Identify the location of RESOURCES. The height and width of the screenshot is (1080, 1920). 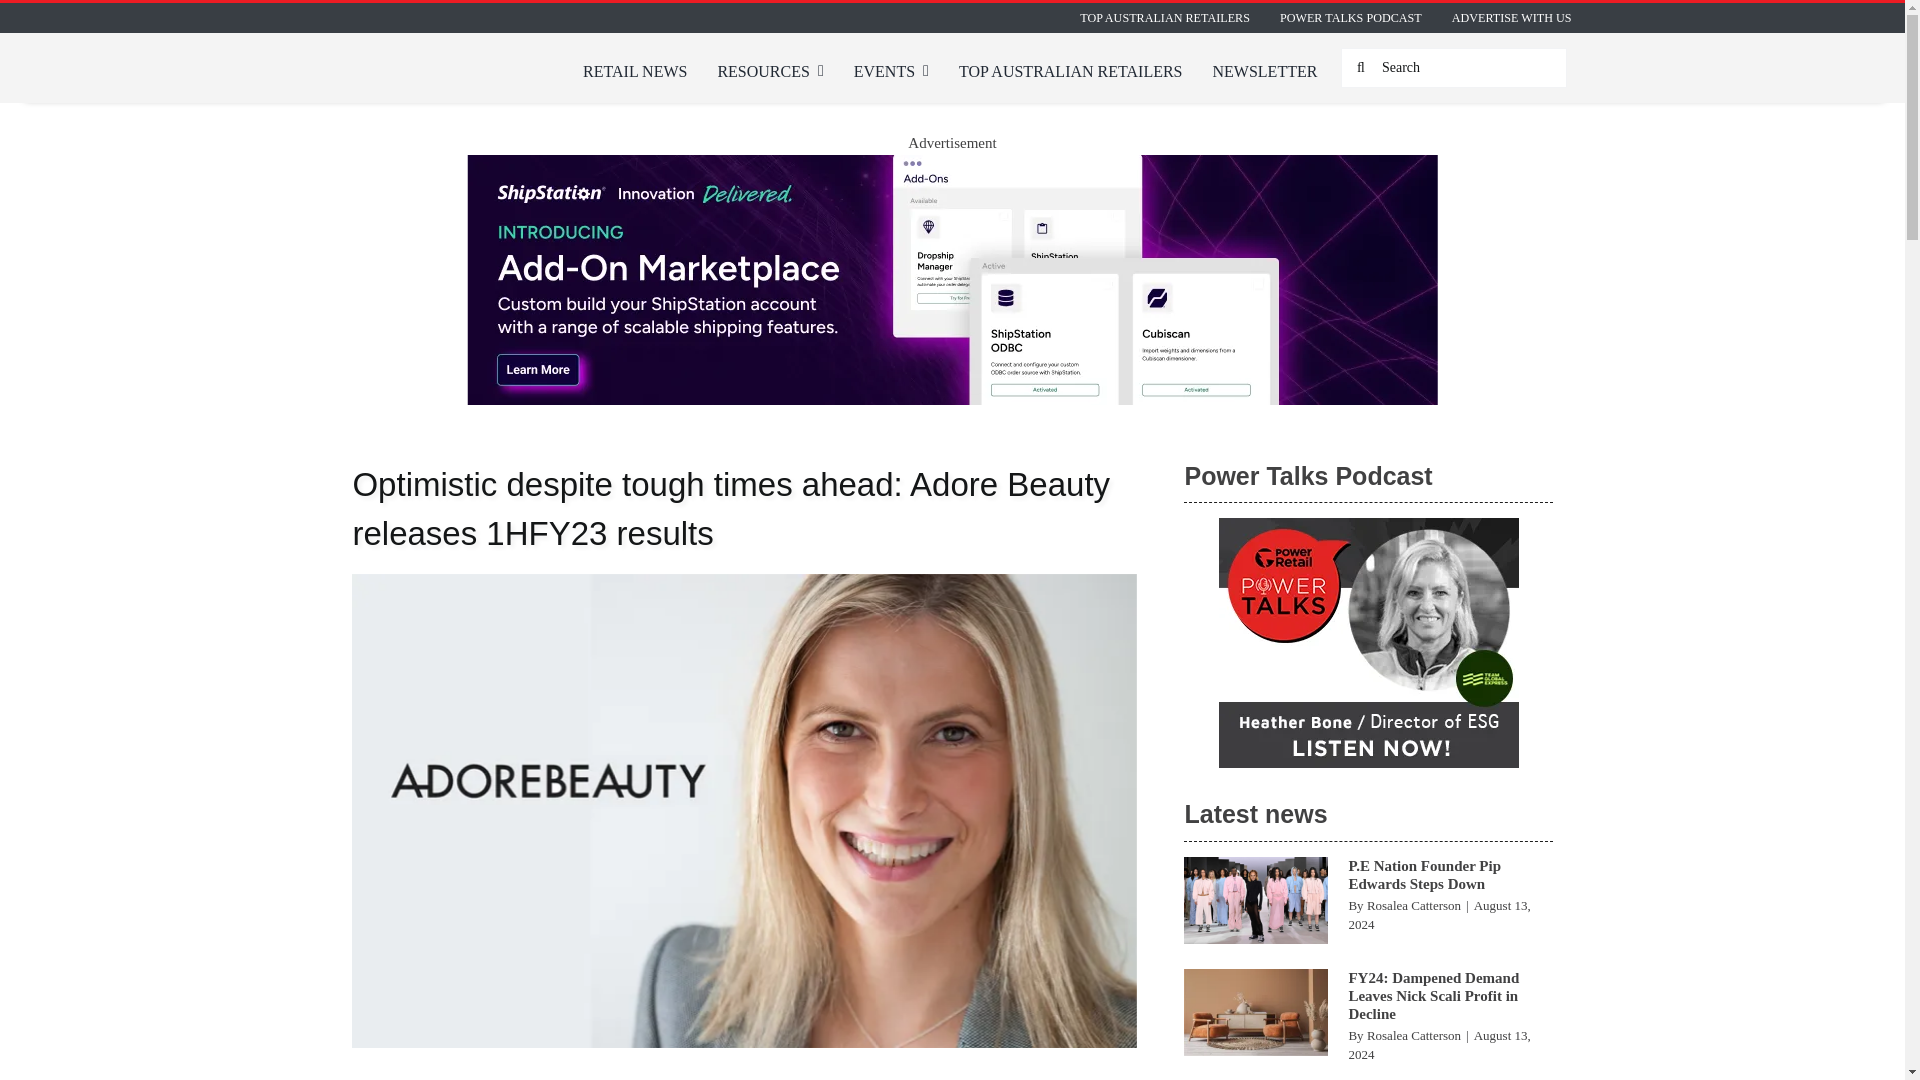
(770, 72).